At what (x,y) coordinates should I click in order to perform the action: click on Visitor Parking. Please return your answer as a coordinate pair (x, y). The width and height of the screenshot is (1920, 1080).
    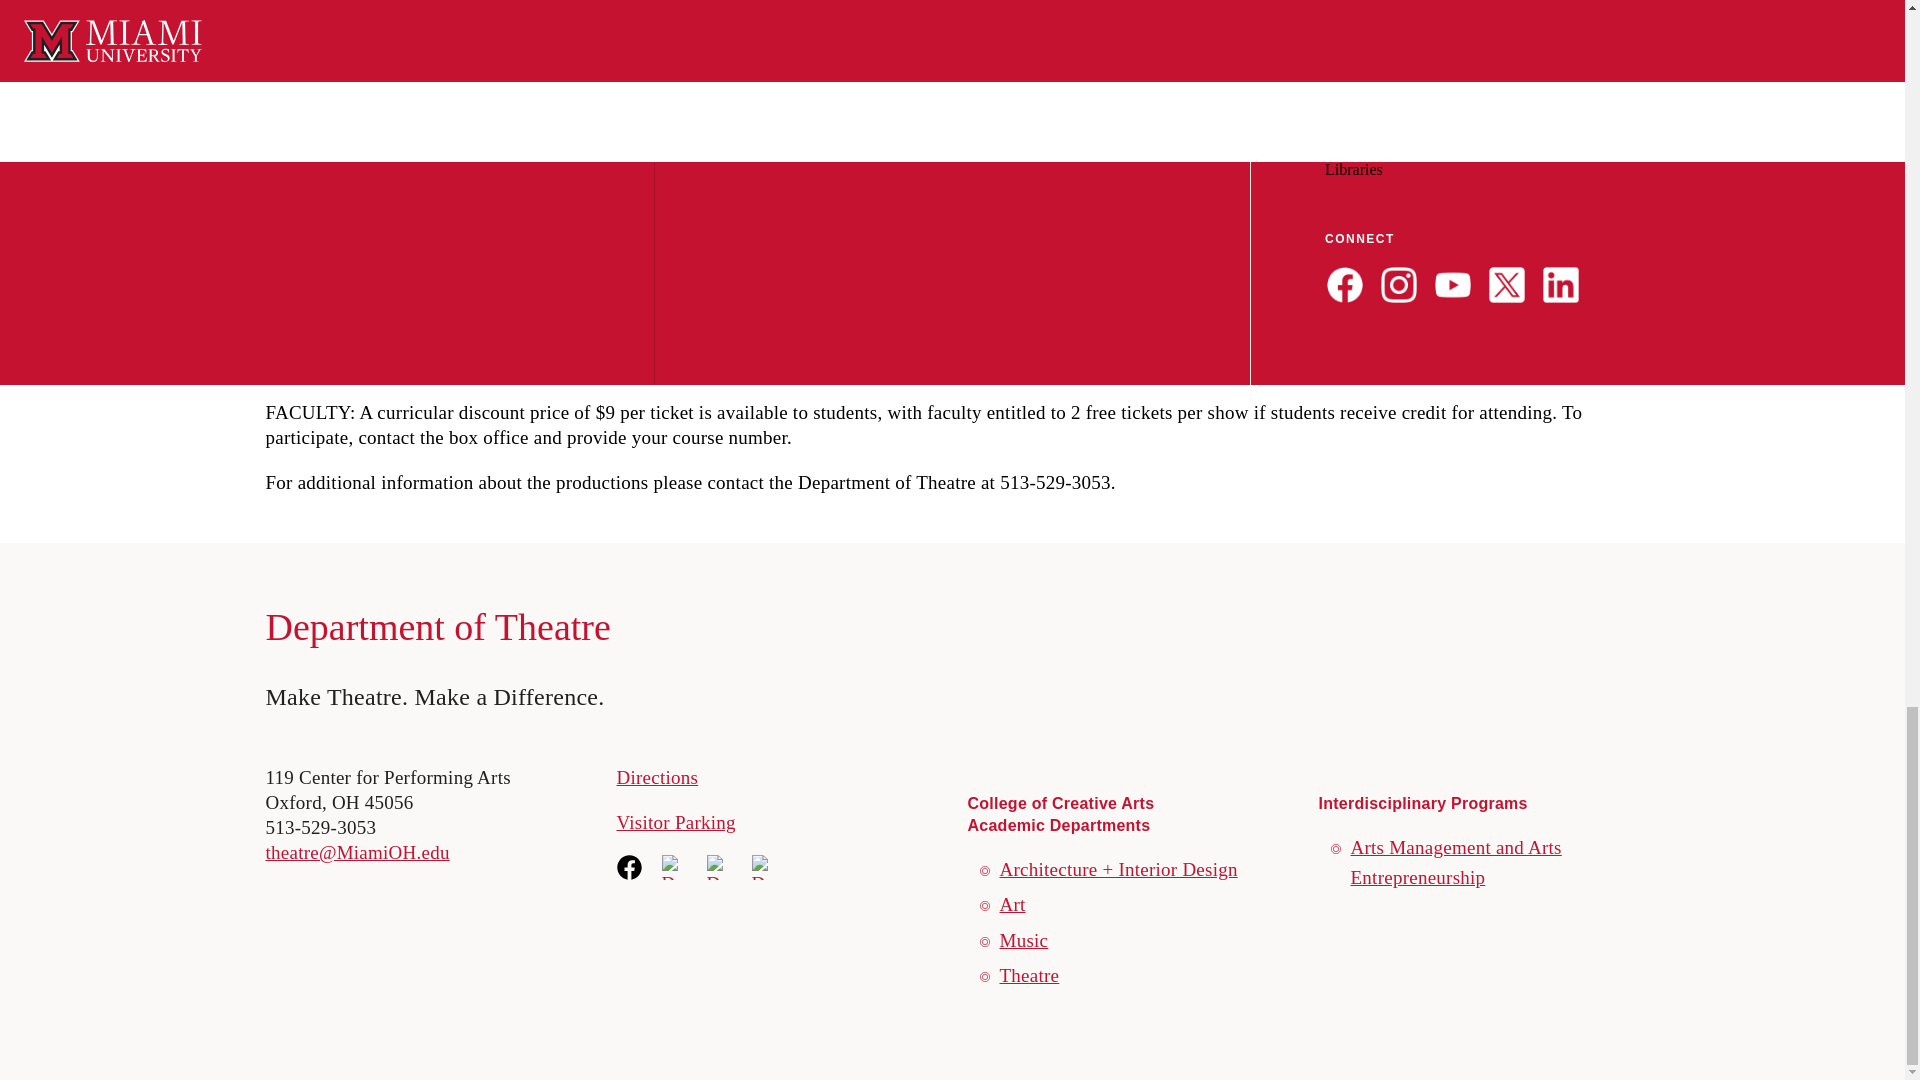
    Looking at the image, I should click on (676, 822).